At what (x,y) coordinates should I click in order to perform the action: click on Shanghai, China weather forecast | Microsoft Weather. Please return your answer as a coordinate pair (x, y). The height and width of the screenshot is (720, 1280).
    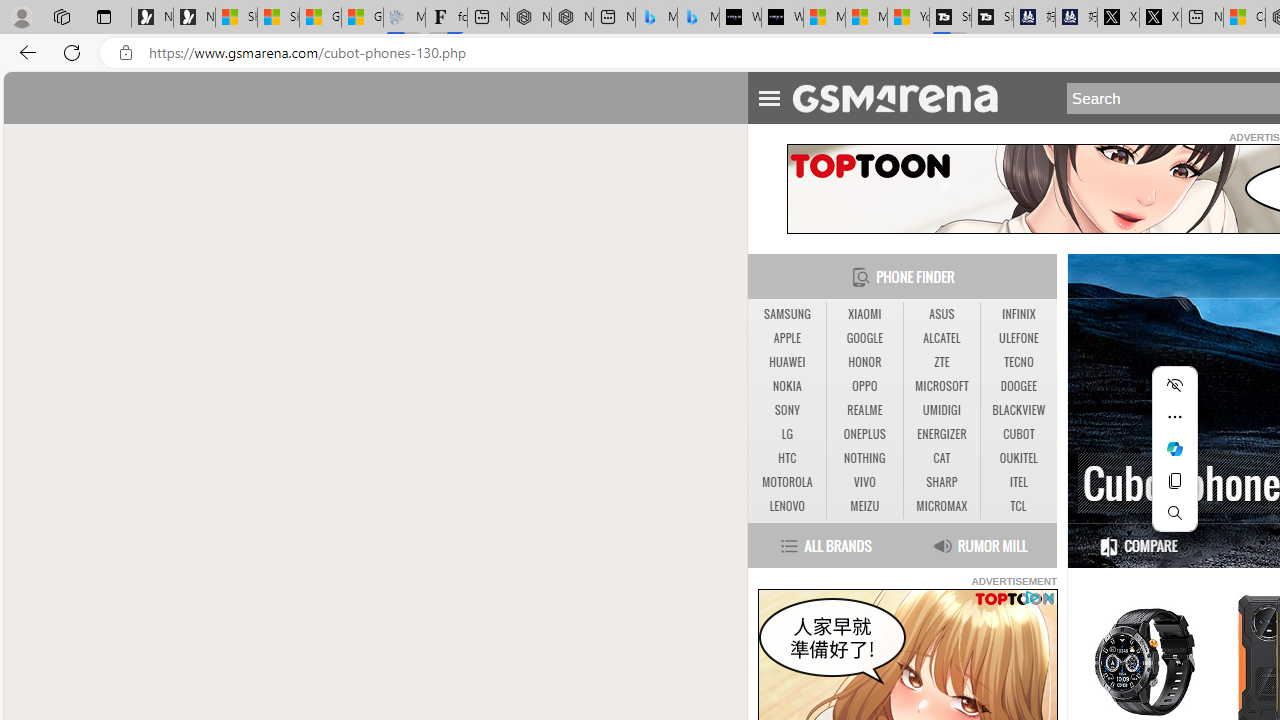
    Looking at the image, I should click on (278, 18).